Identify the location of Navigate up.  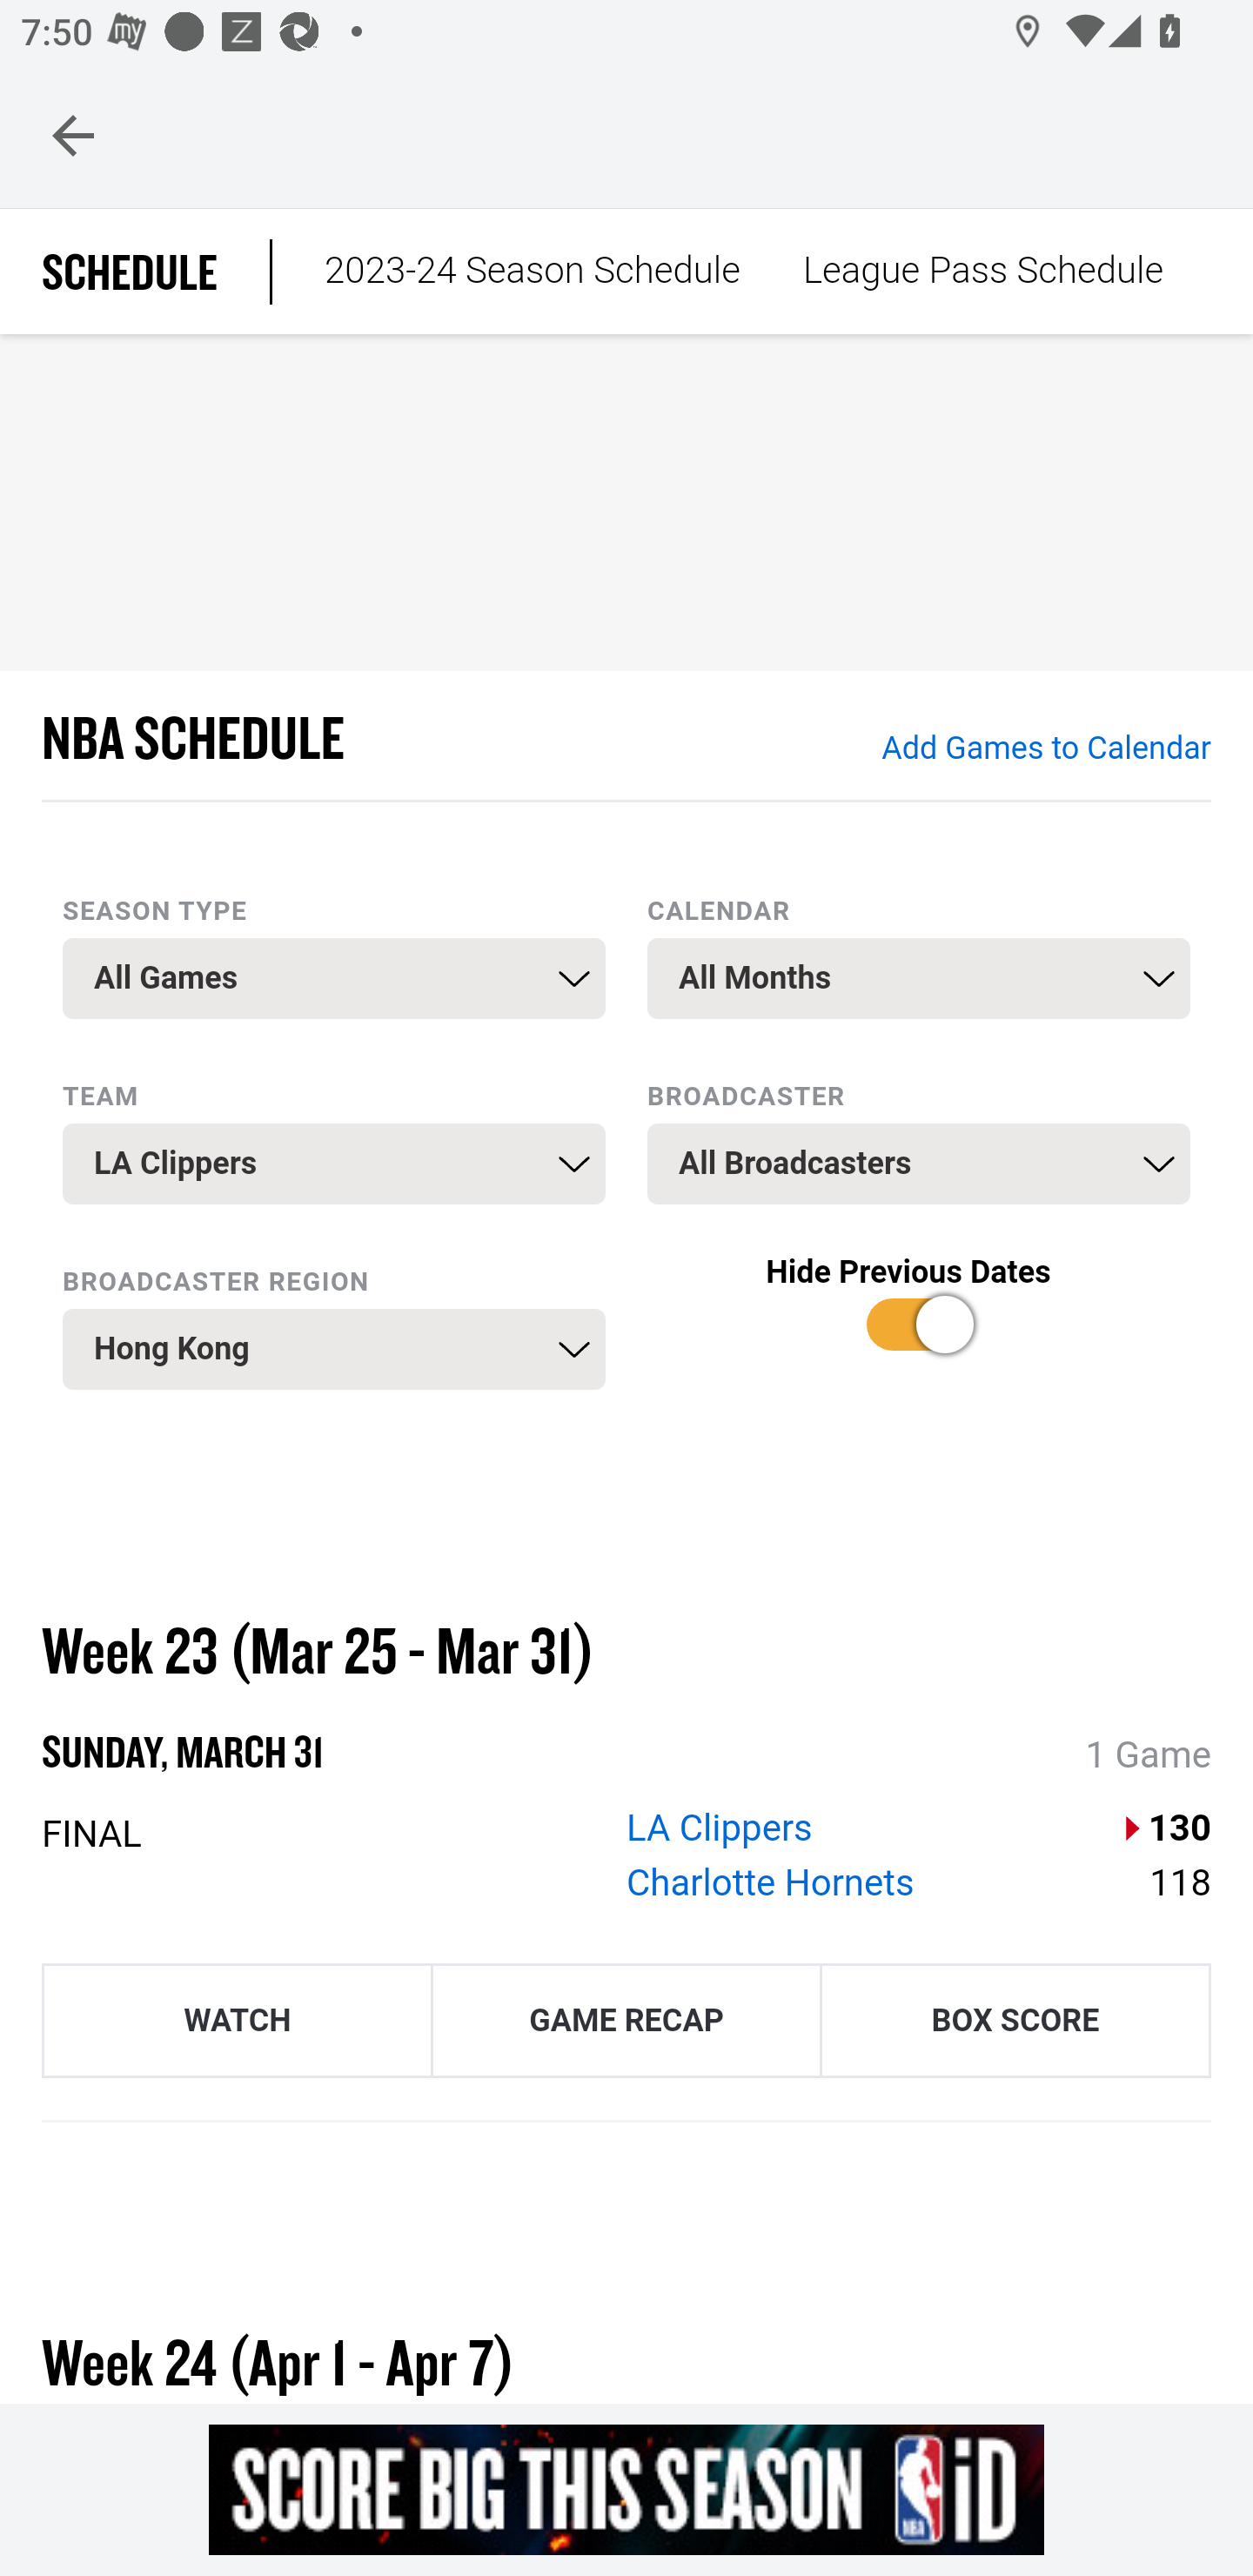
(73, 135).